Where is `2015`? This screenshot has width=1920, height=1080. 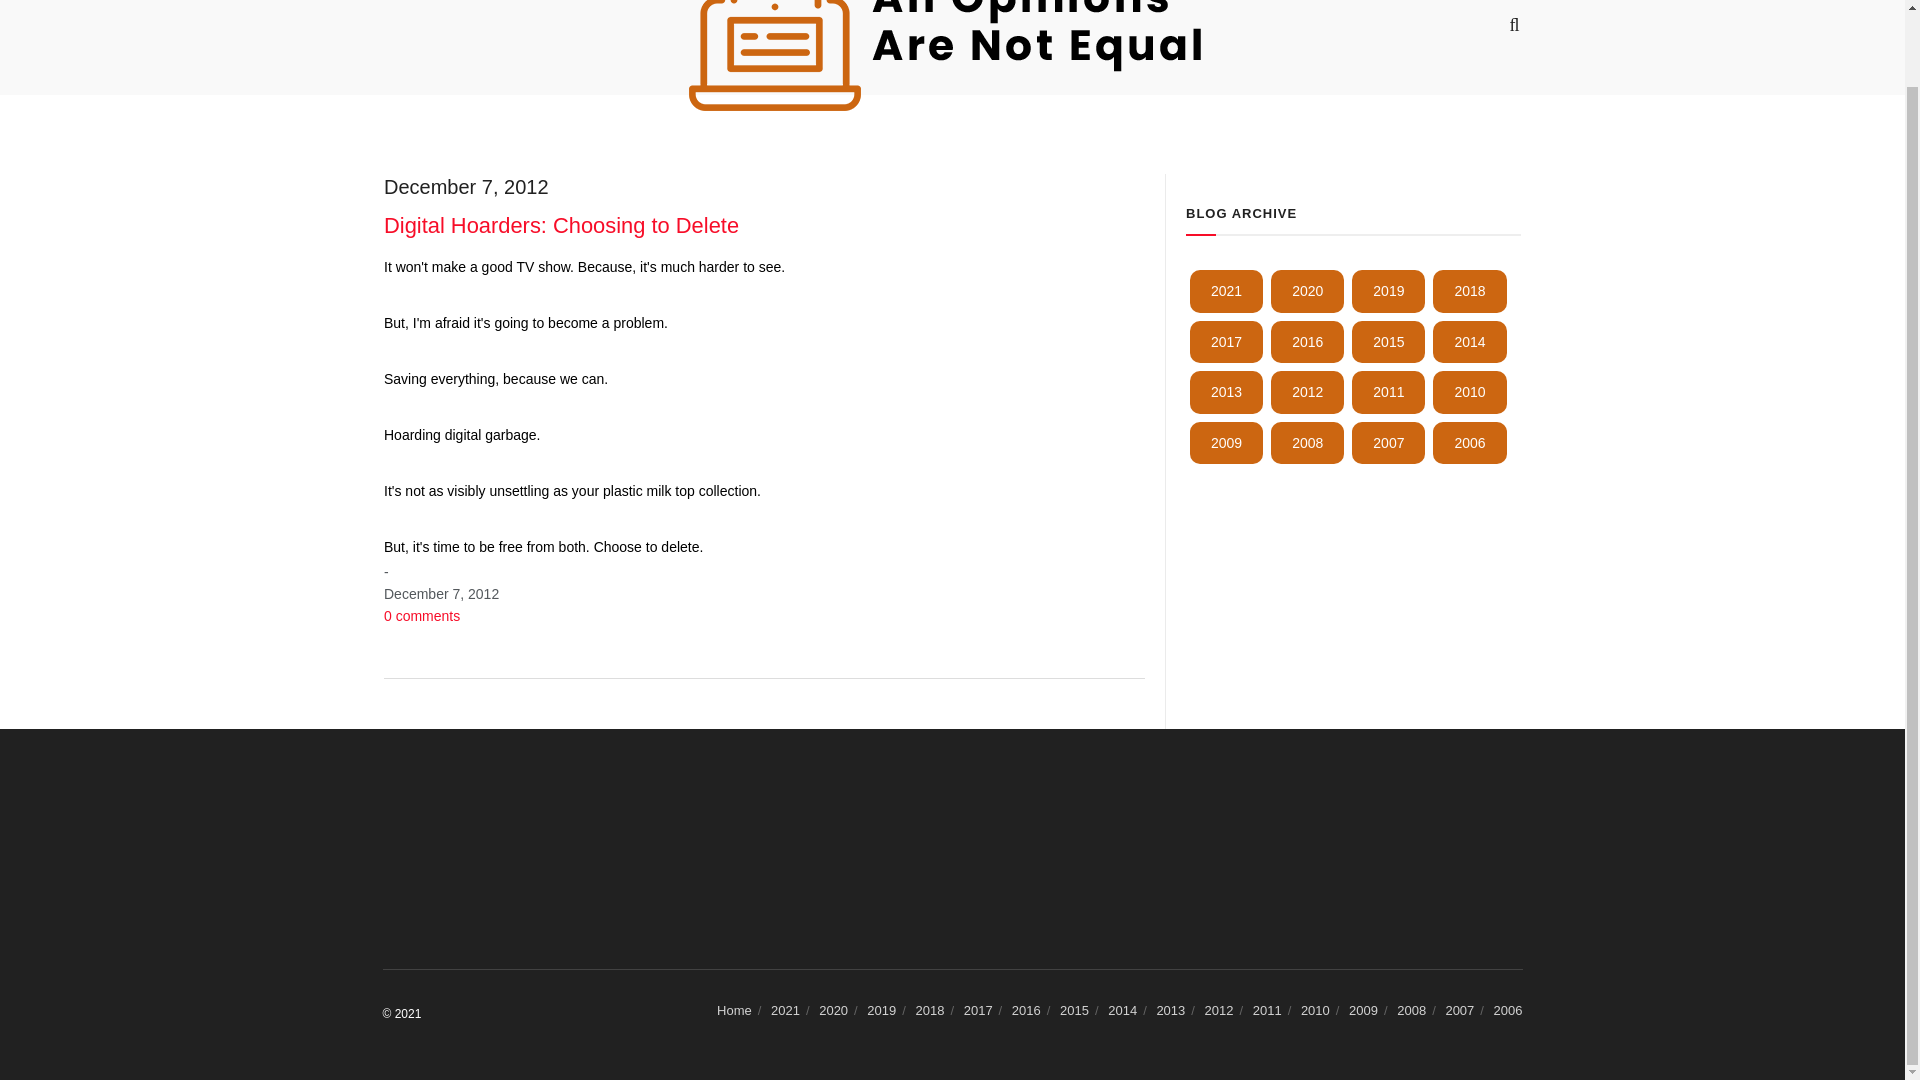 2015 is located at coordinates (1388, 341).